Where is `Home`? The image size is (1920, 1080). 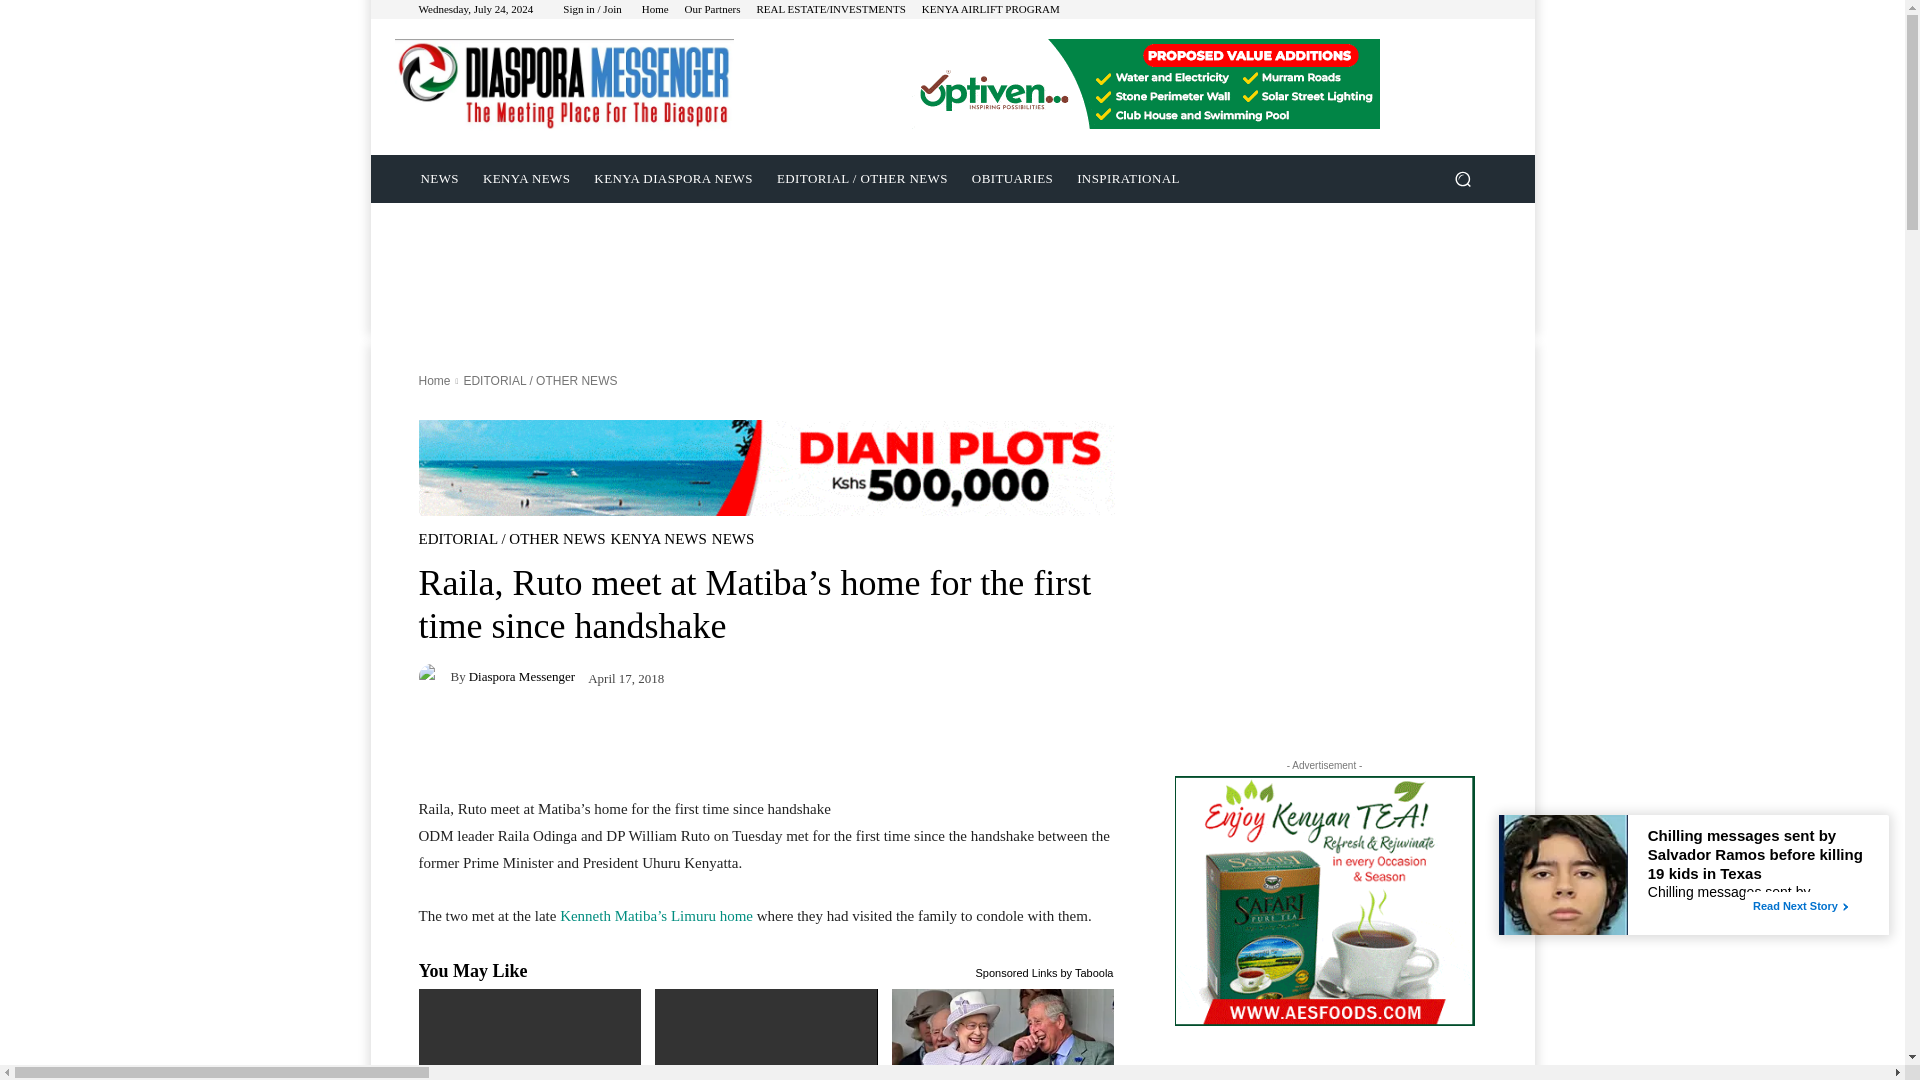
Home is located at coordinates (654, 10).